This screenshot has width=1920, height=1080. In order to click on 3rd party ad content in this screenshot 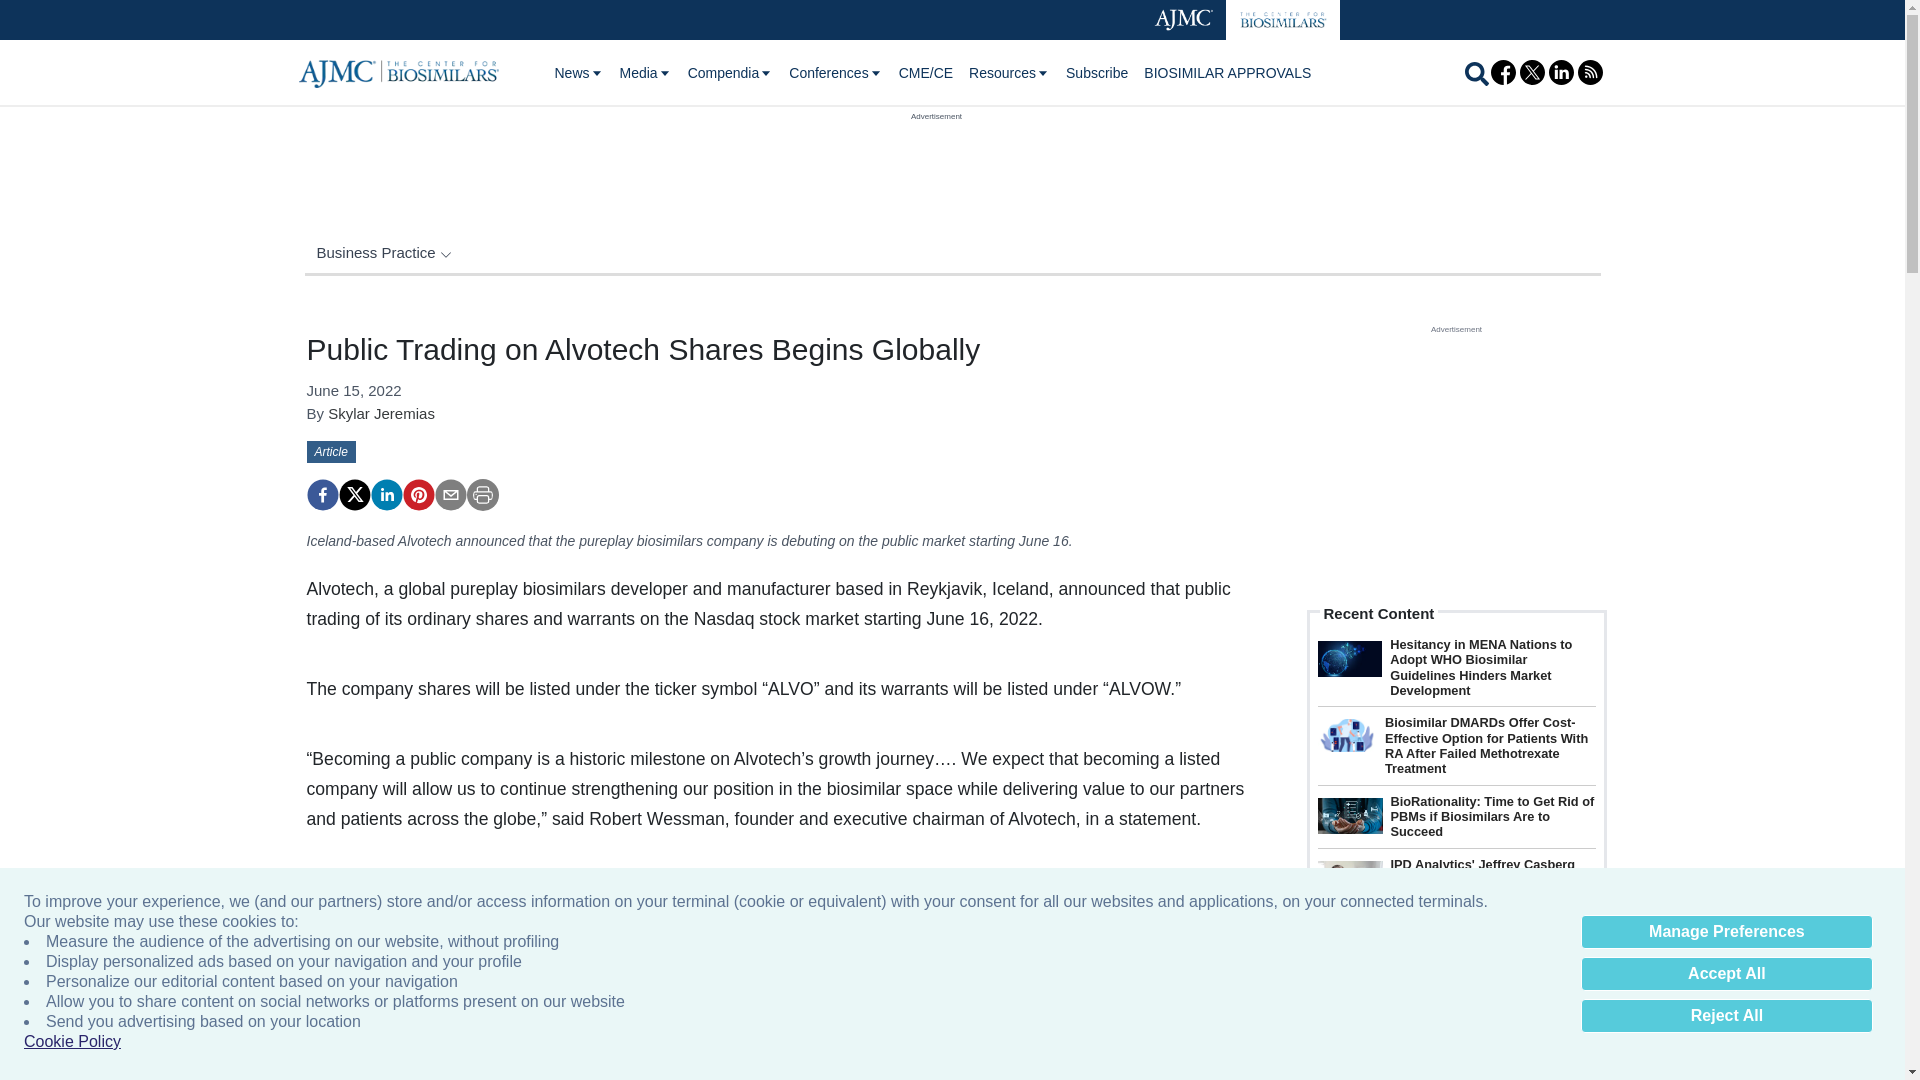, I will do `click(936, 168)`.